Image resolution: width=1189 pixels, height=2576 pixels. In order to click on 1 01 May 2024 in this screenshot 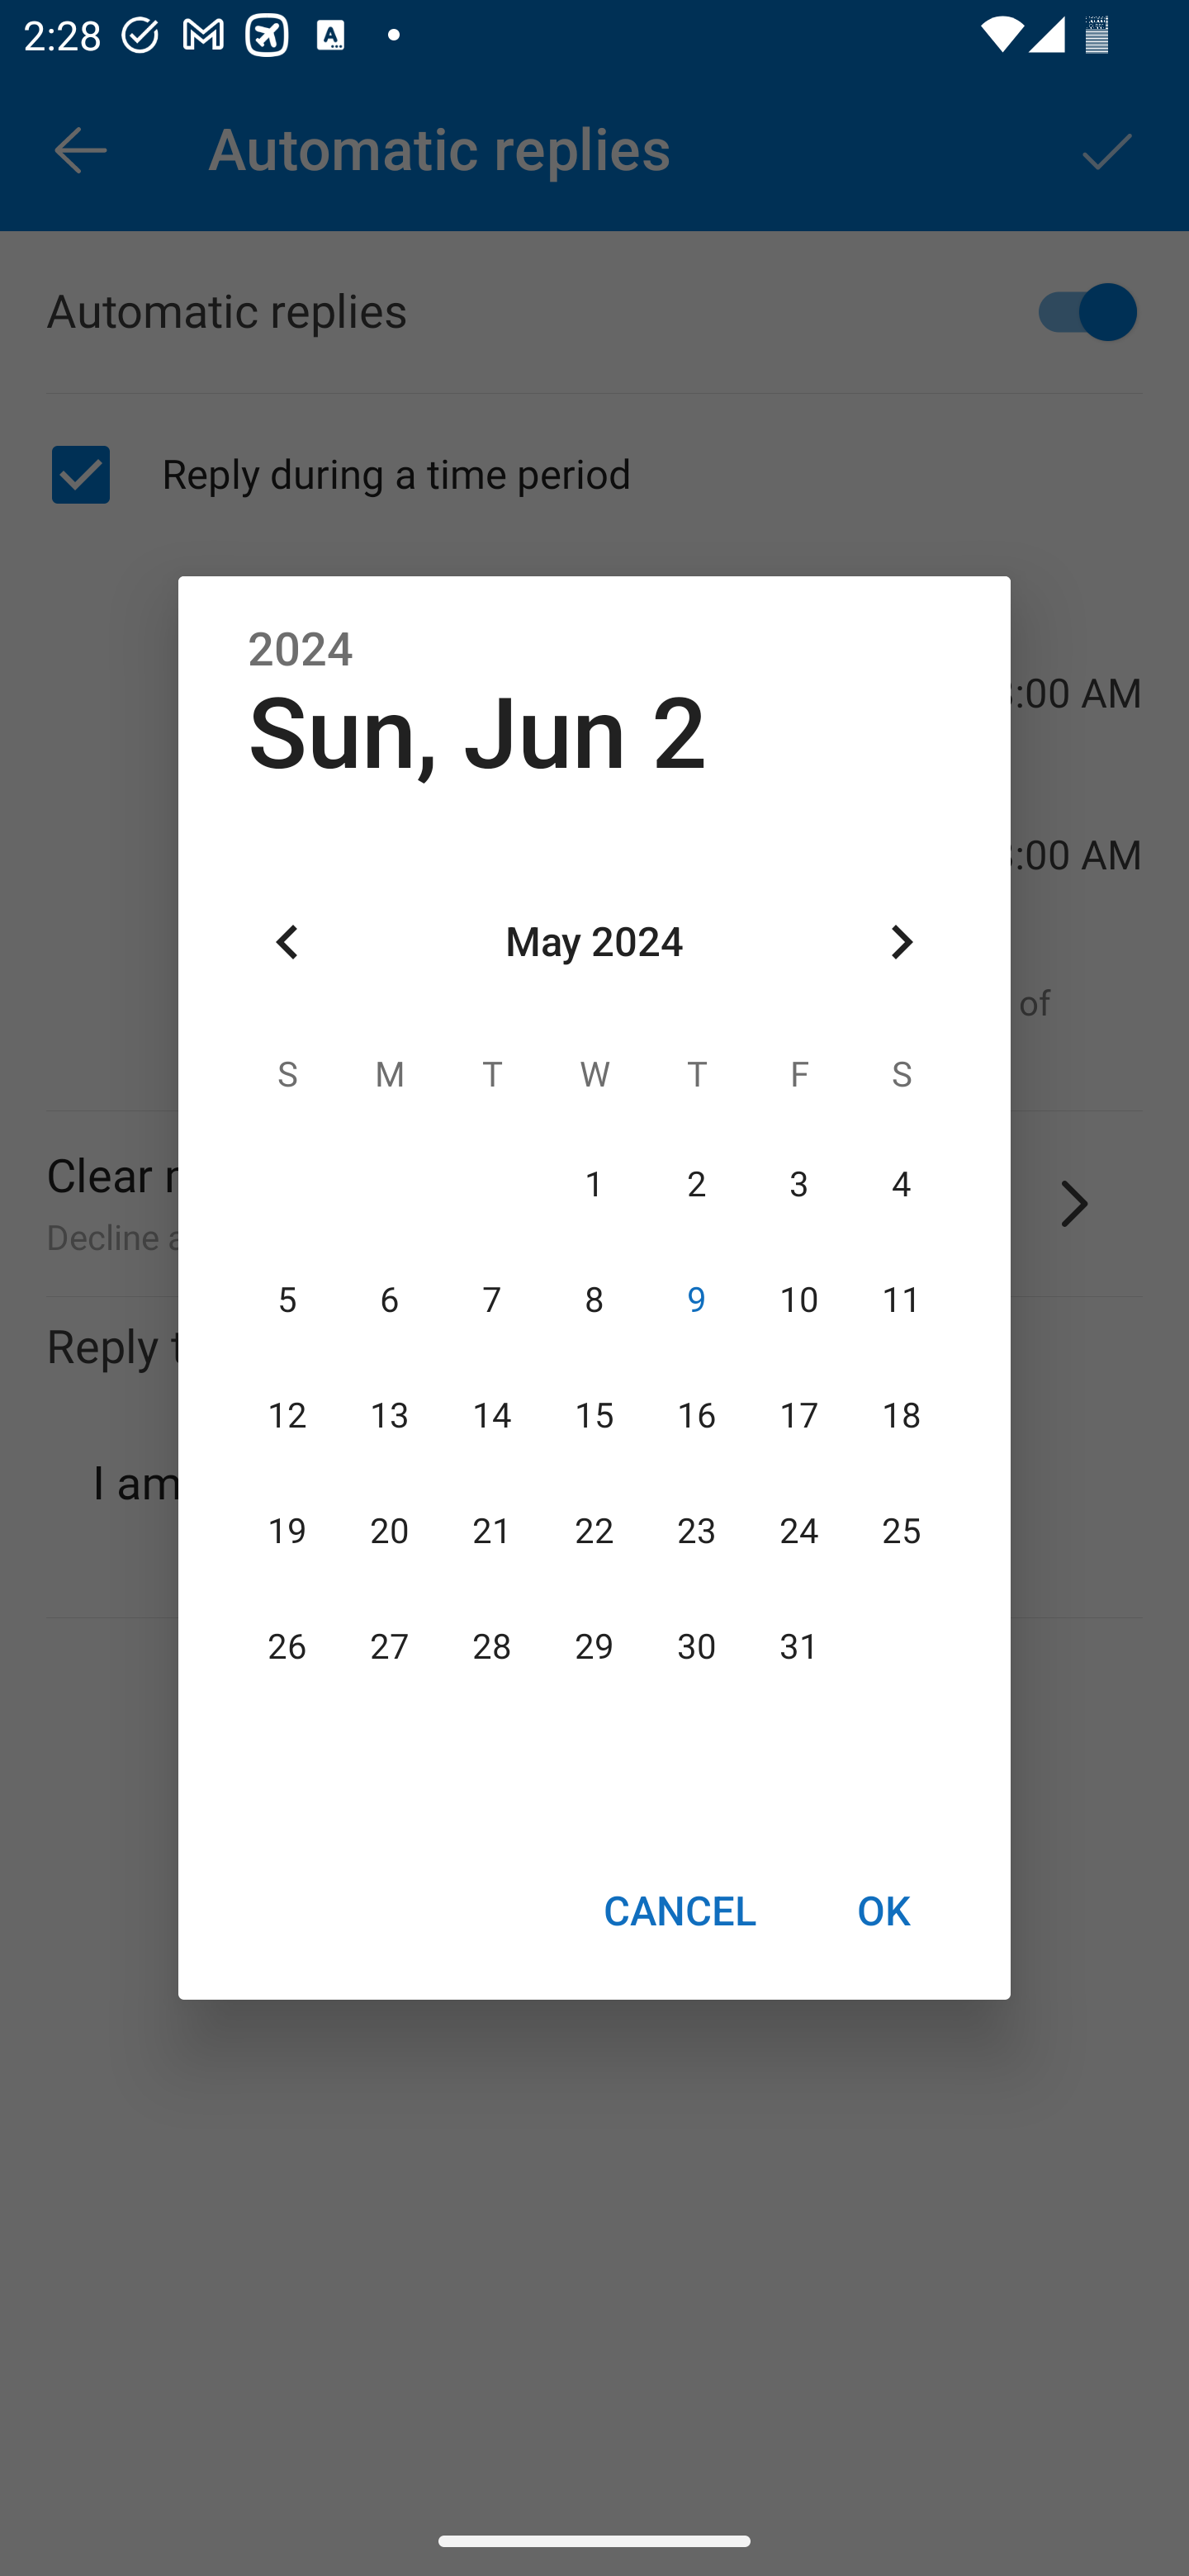, I will do `click(594, 1184)`.